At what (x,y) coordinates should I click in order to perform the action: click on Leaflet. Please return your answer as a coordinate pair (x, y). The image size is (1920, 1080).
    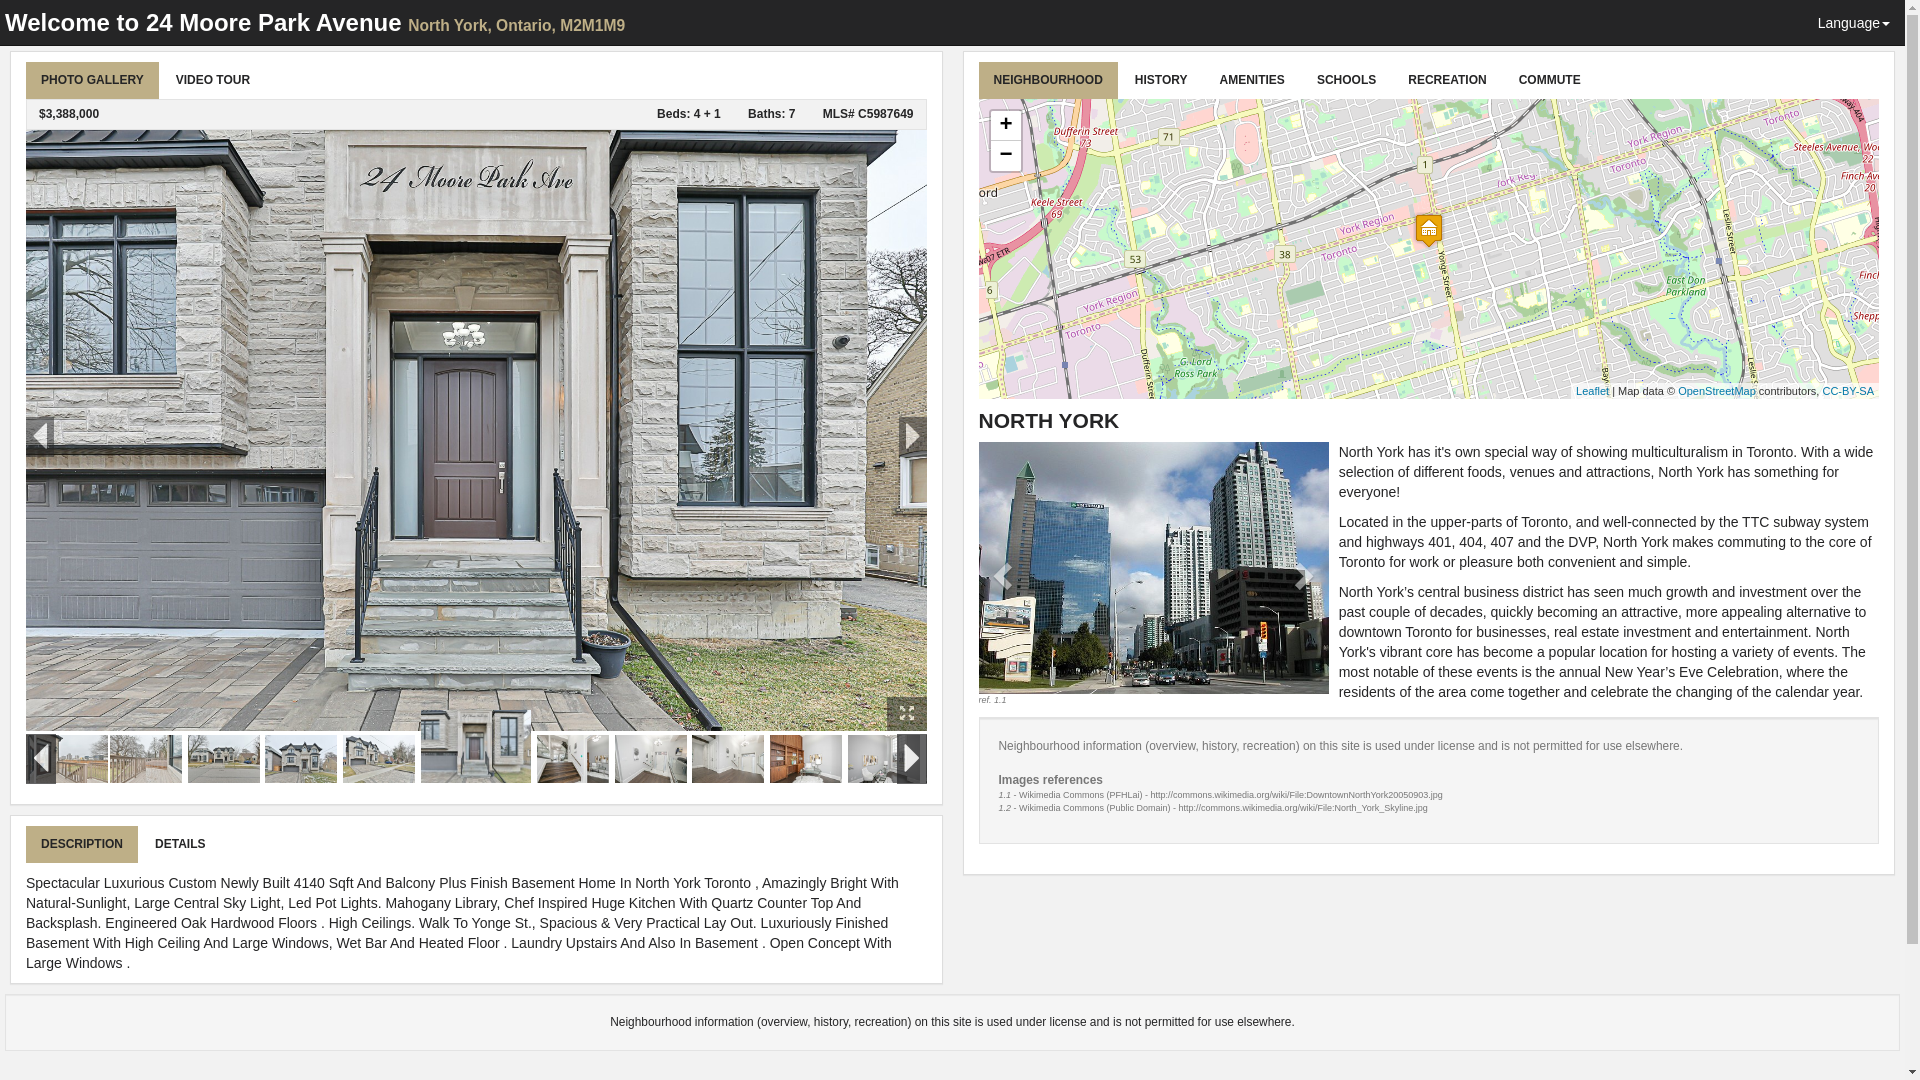
    Looking at the image, I should click on (1592, 390).